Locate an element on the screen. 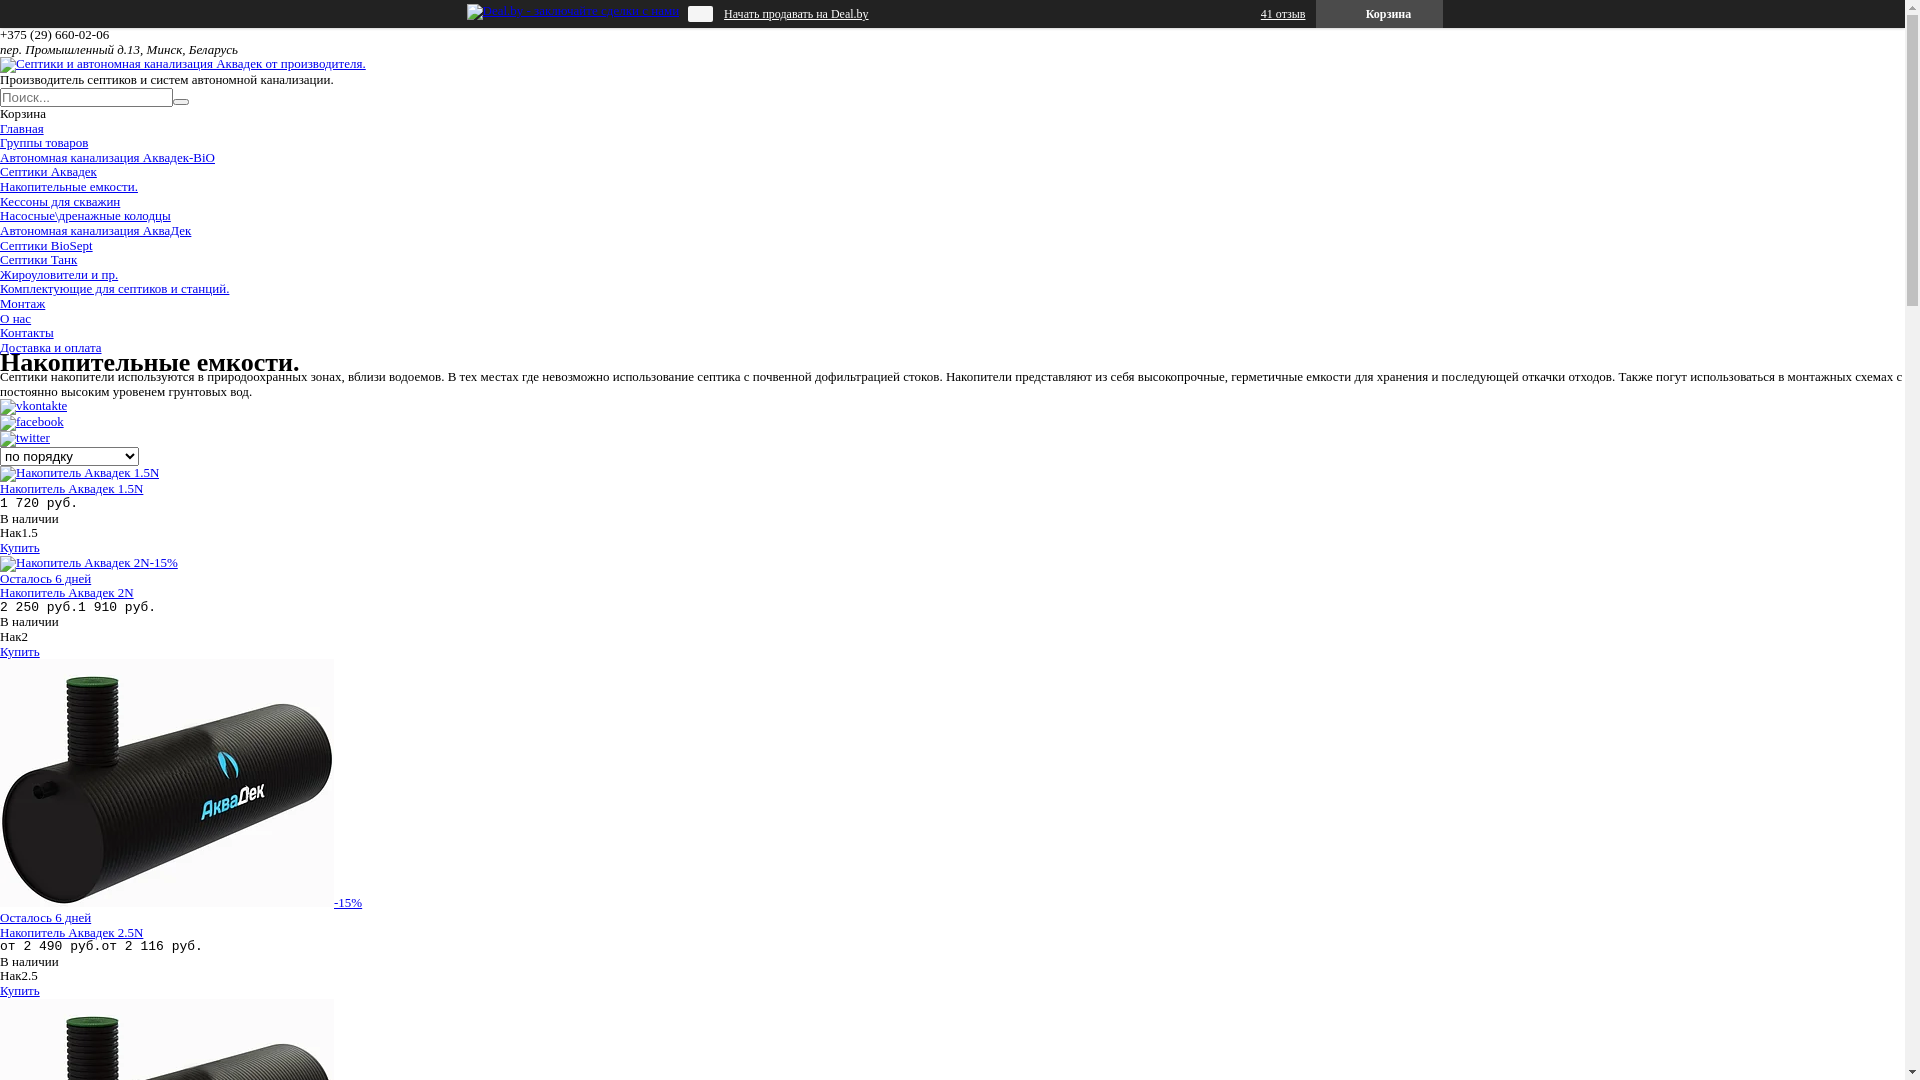  facebook is located at coordinates (32, 422).